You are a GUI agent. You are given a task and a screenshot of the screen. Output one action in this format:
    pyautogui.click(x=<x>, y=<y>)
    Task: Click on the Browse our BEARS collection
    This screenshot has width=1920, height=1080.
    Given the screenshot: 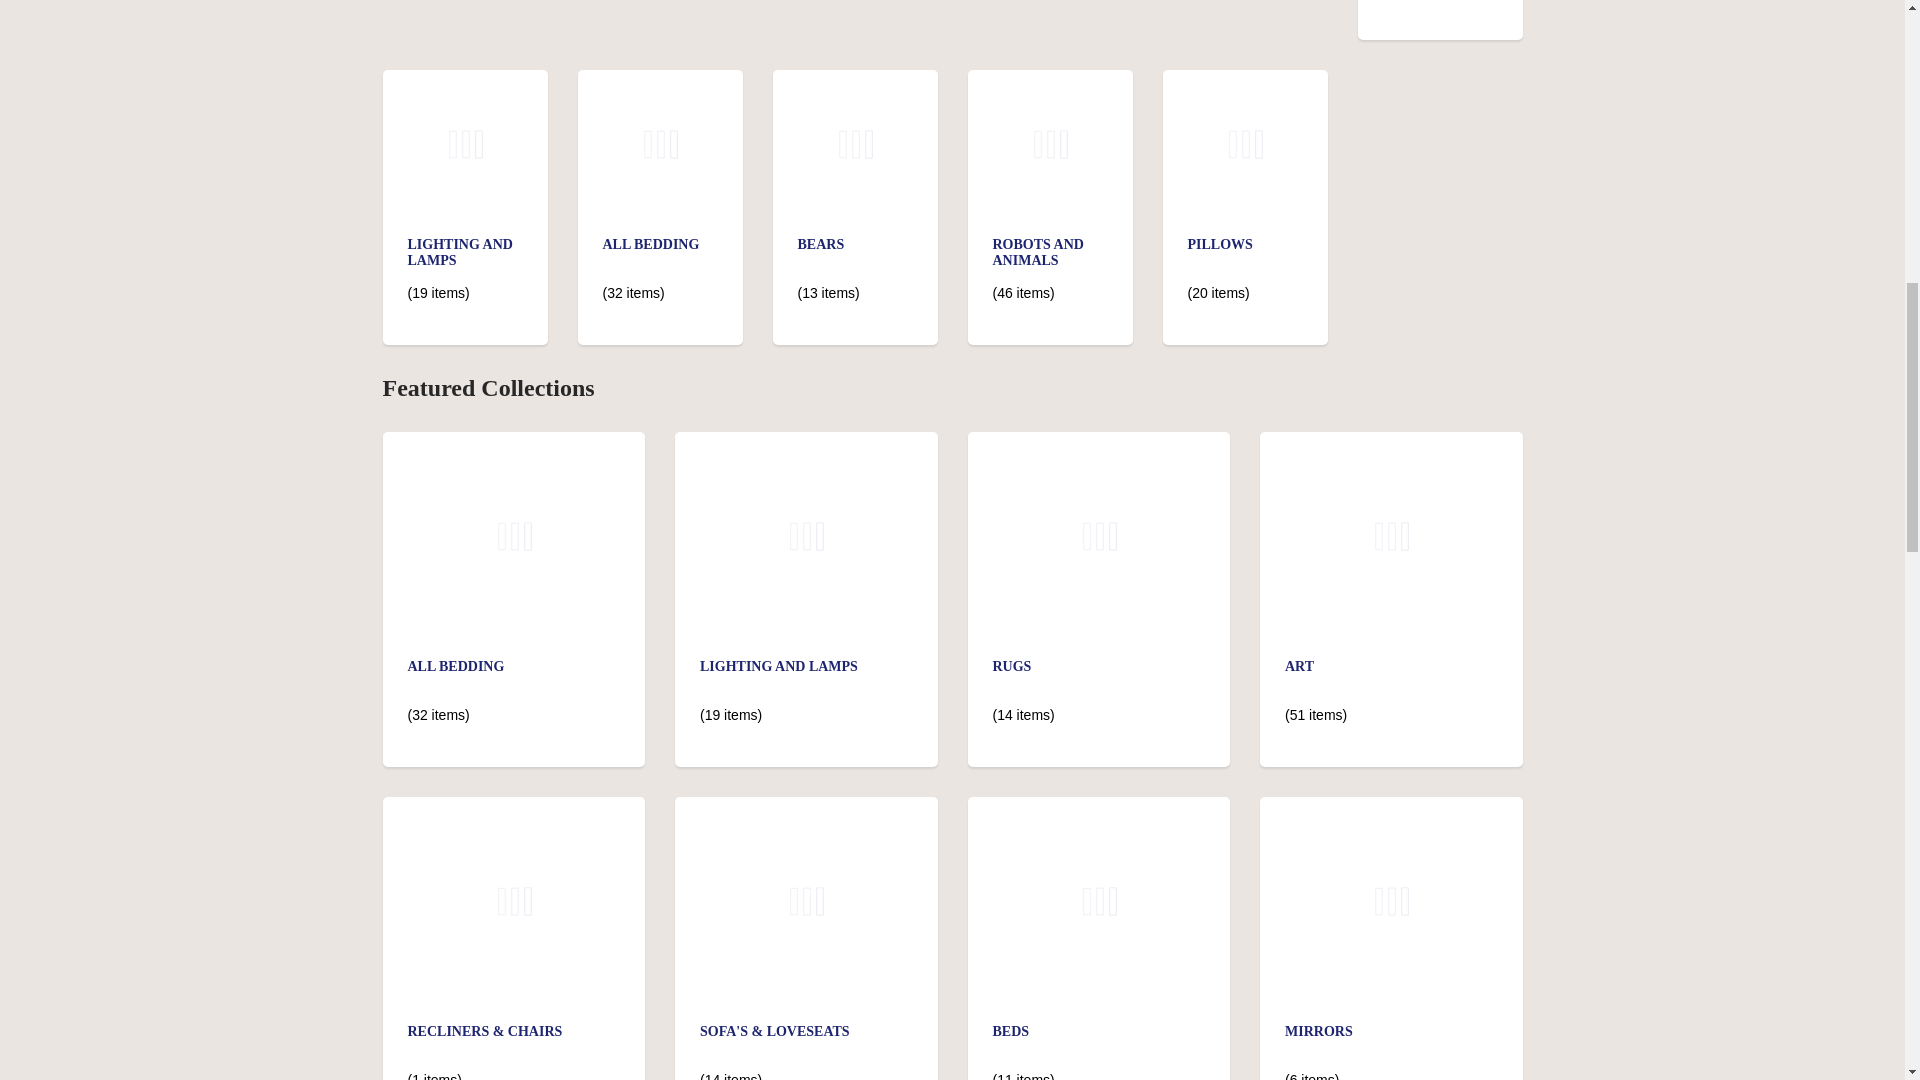 What is the action you would take?
    pyautogui.click(x=821, y=244)
    